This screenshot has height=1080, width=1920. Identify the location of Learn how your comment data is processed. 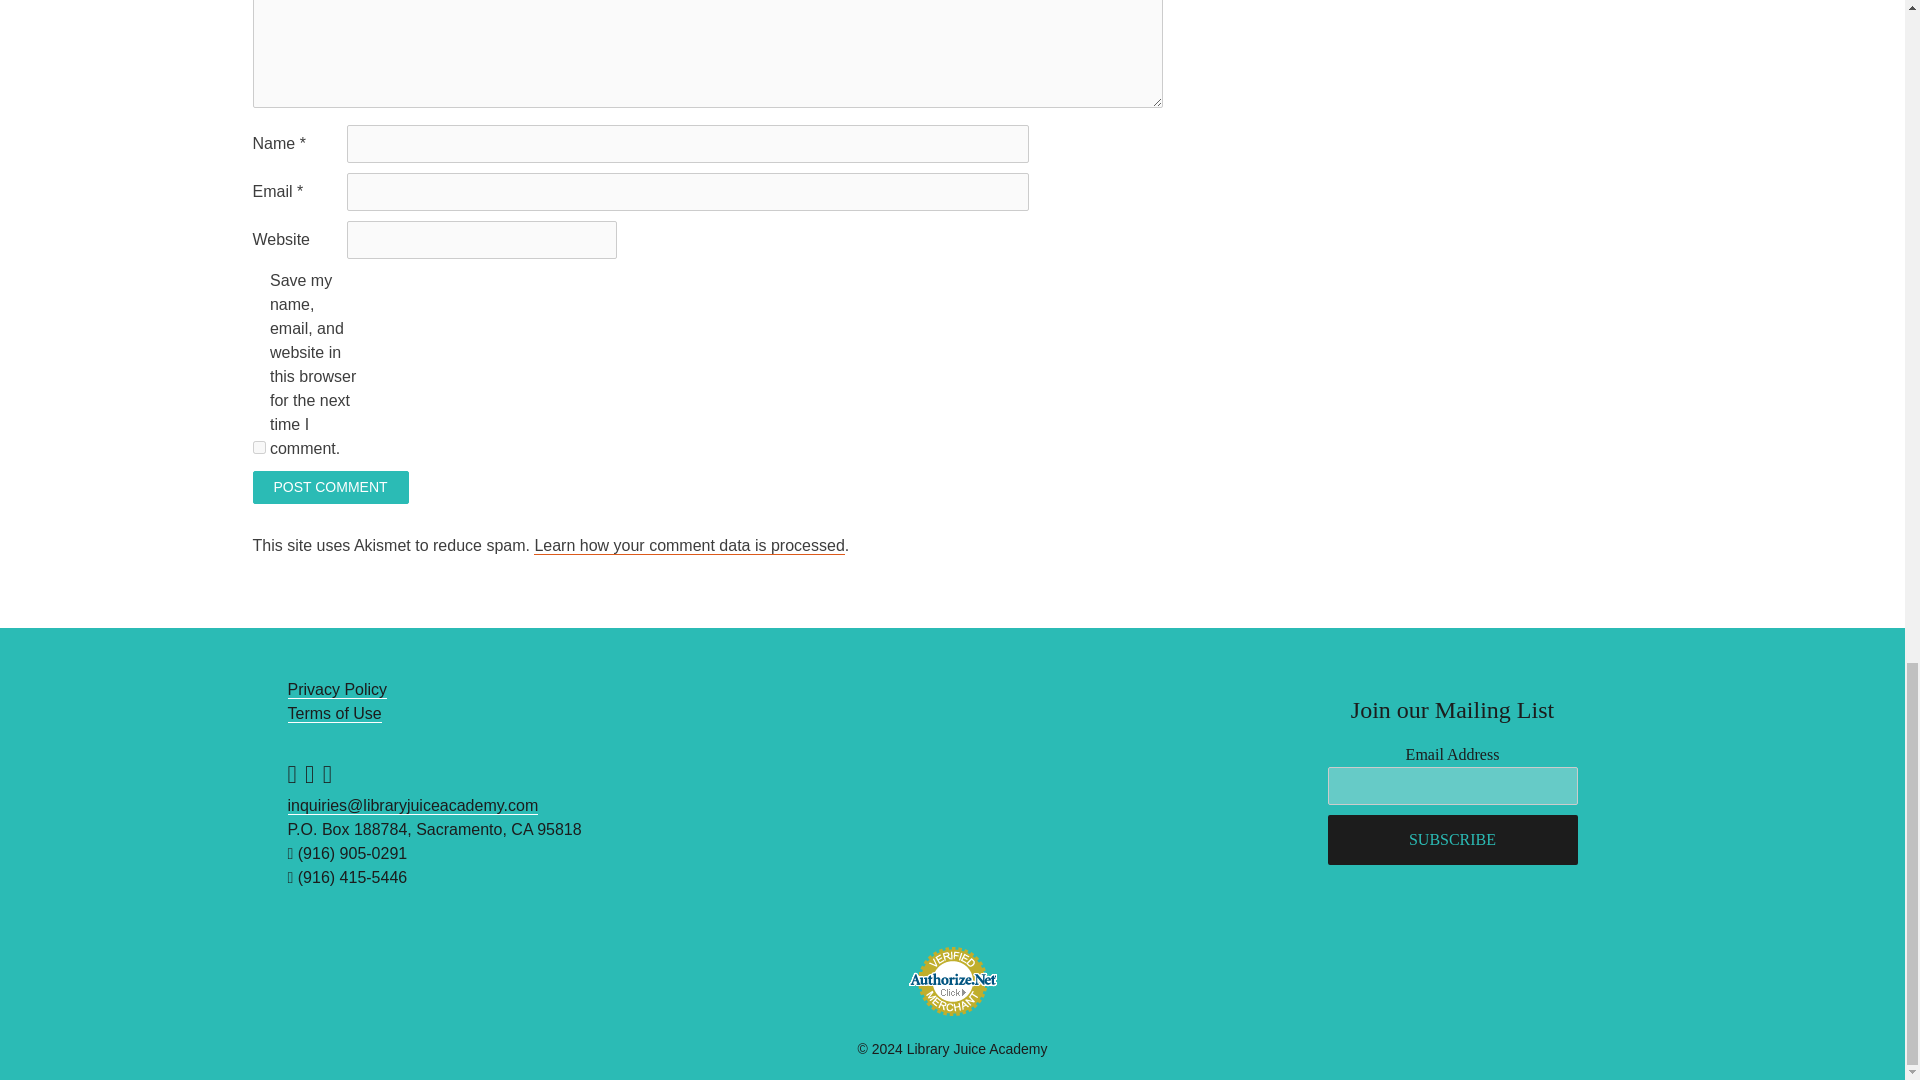
(688, 546).